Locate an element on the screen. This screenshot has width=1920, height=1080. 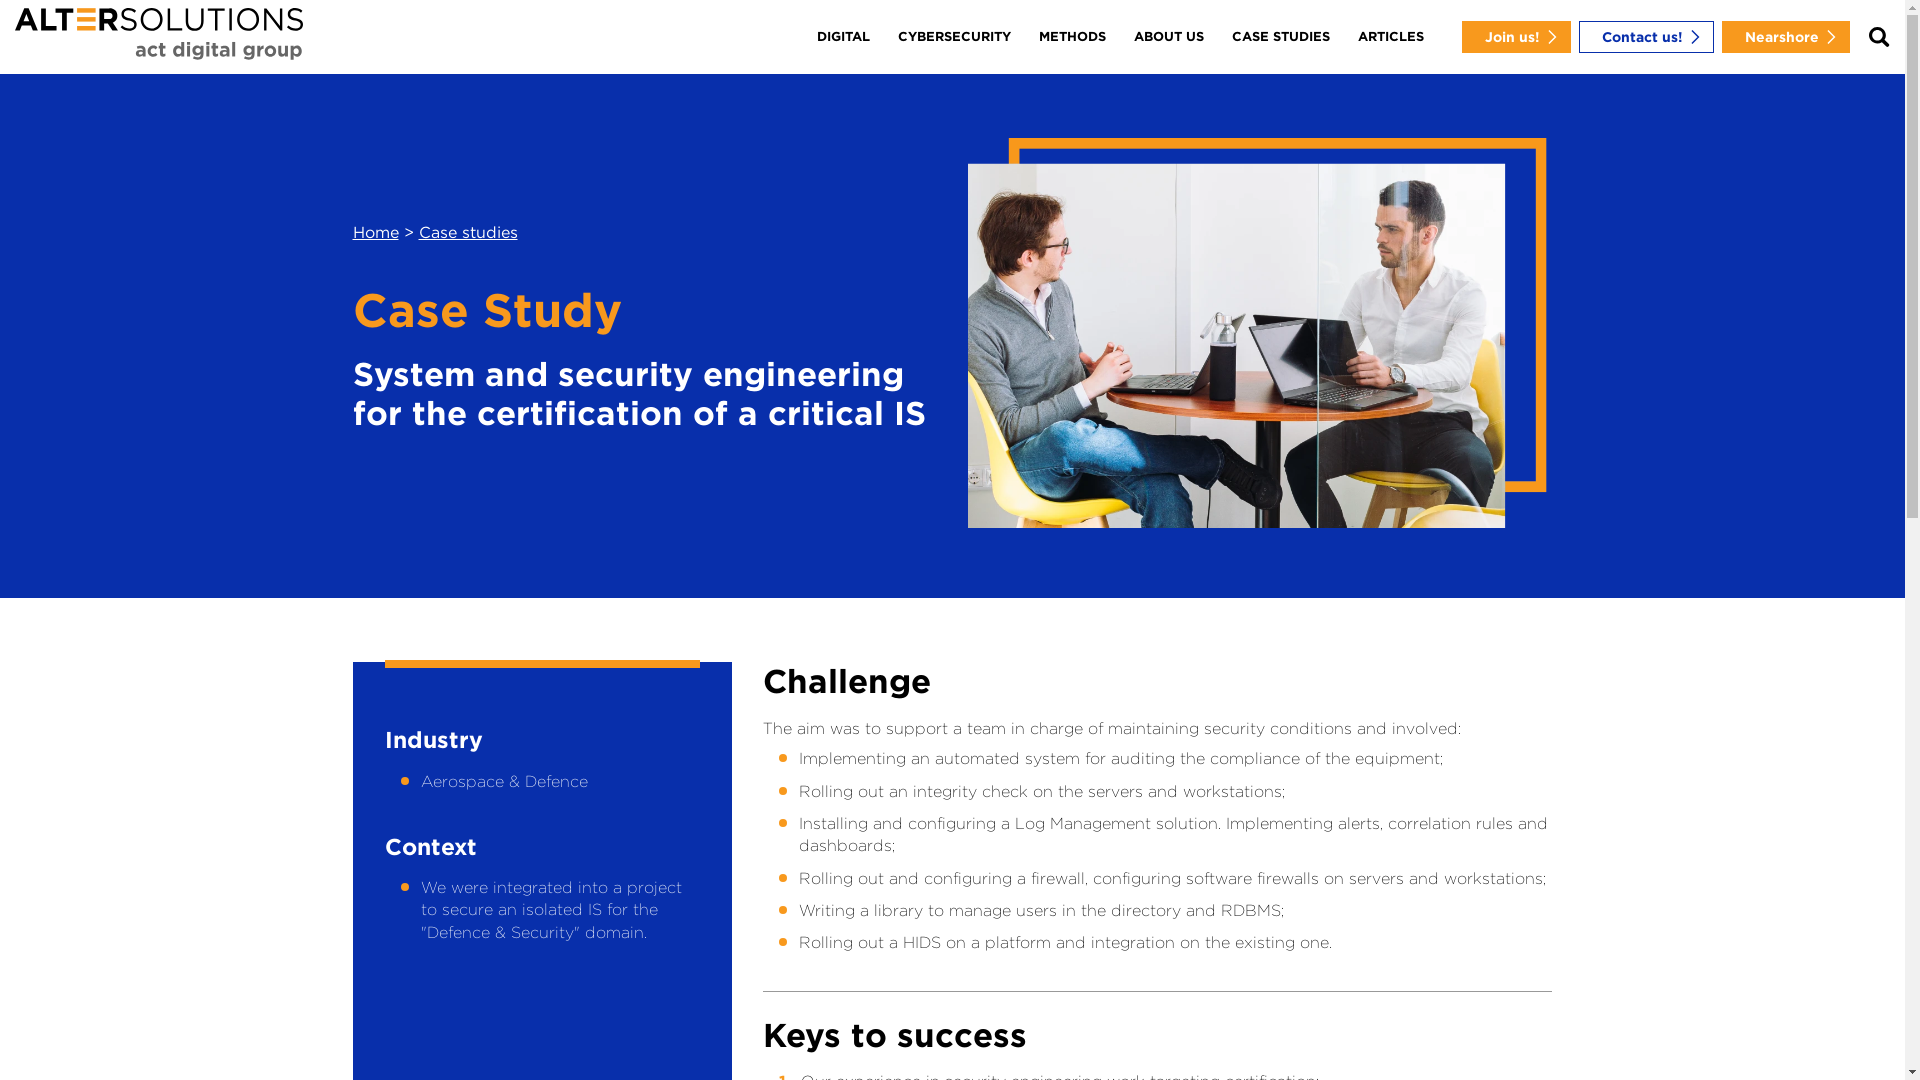
Home is located at coordinates (375, 232).